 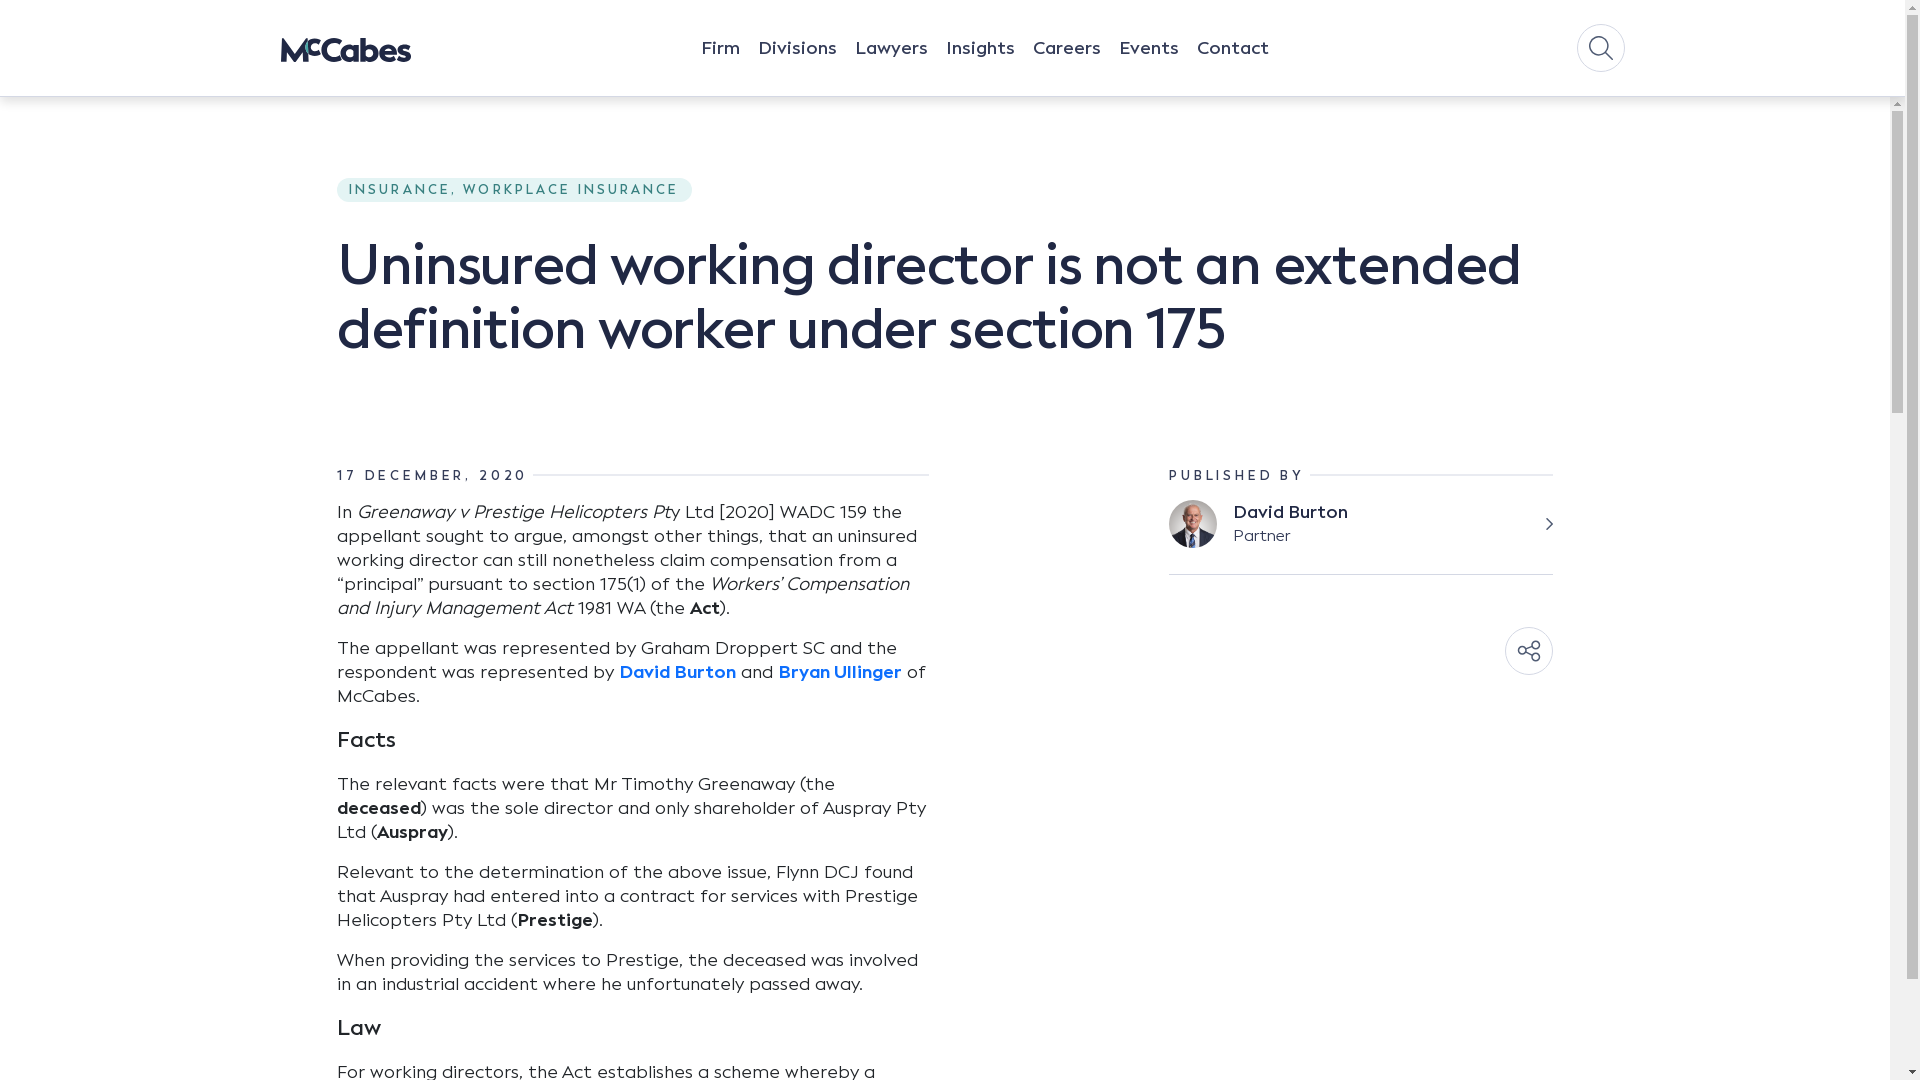 What do you see at coordinates (840, 672) in the screenshot?
I see `Bryan Ullinger` at bounding box center [840, 672].